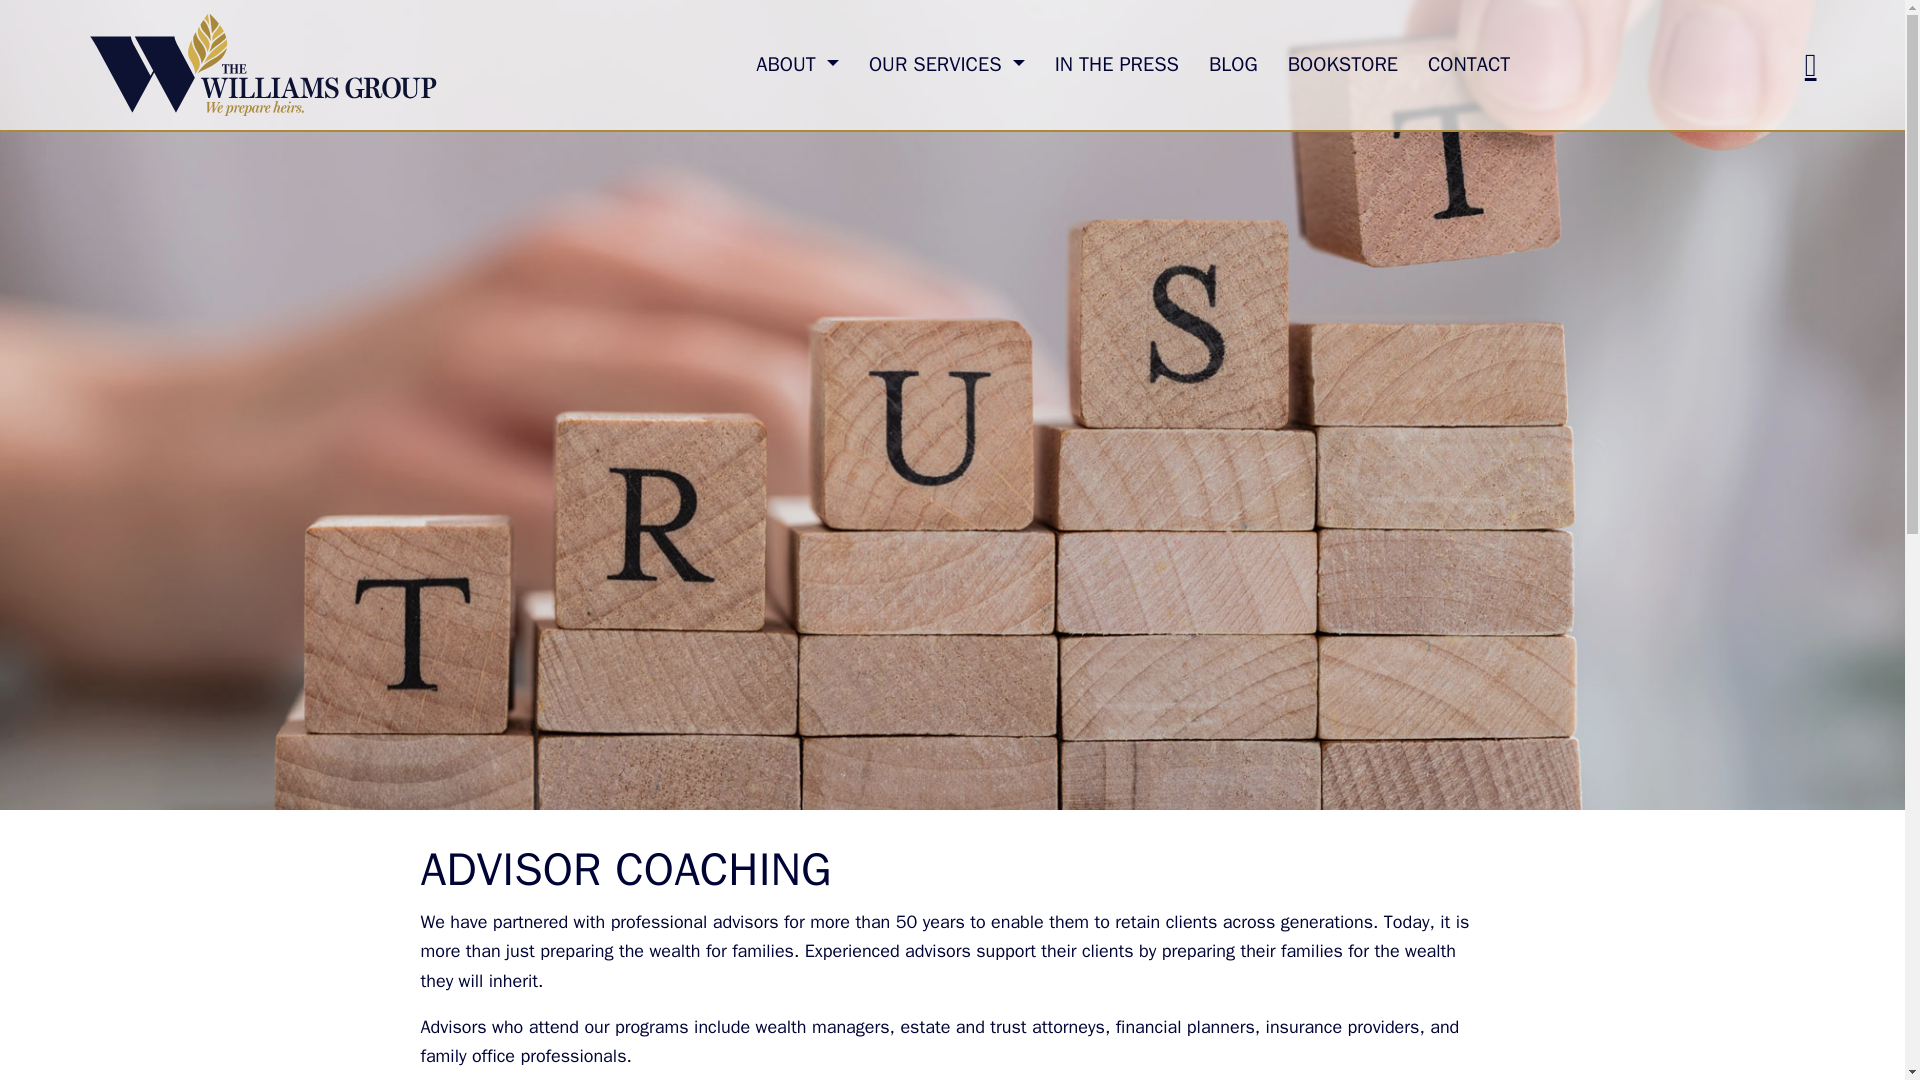  Describe the element at coordinates (947, 64) in the screenshot. I see `OUR SERVICES` at that location.